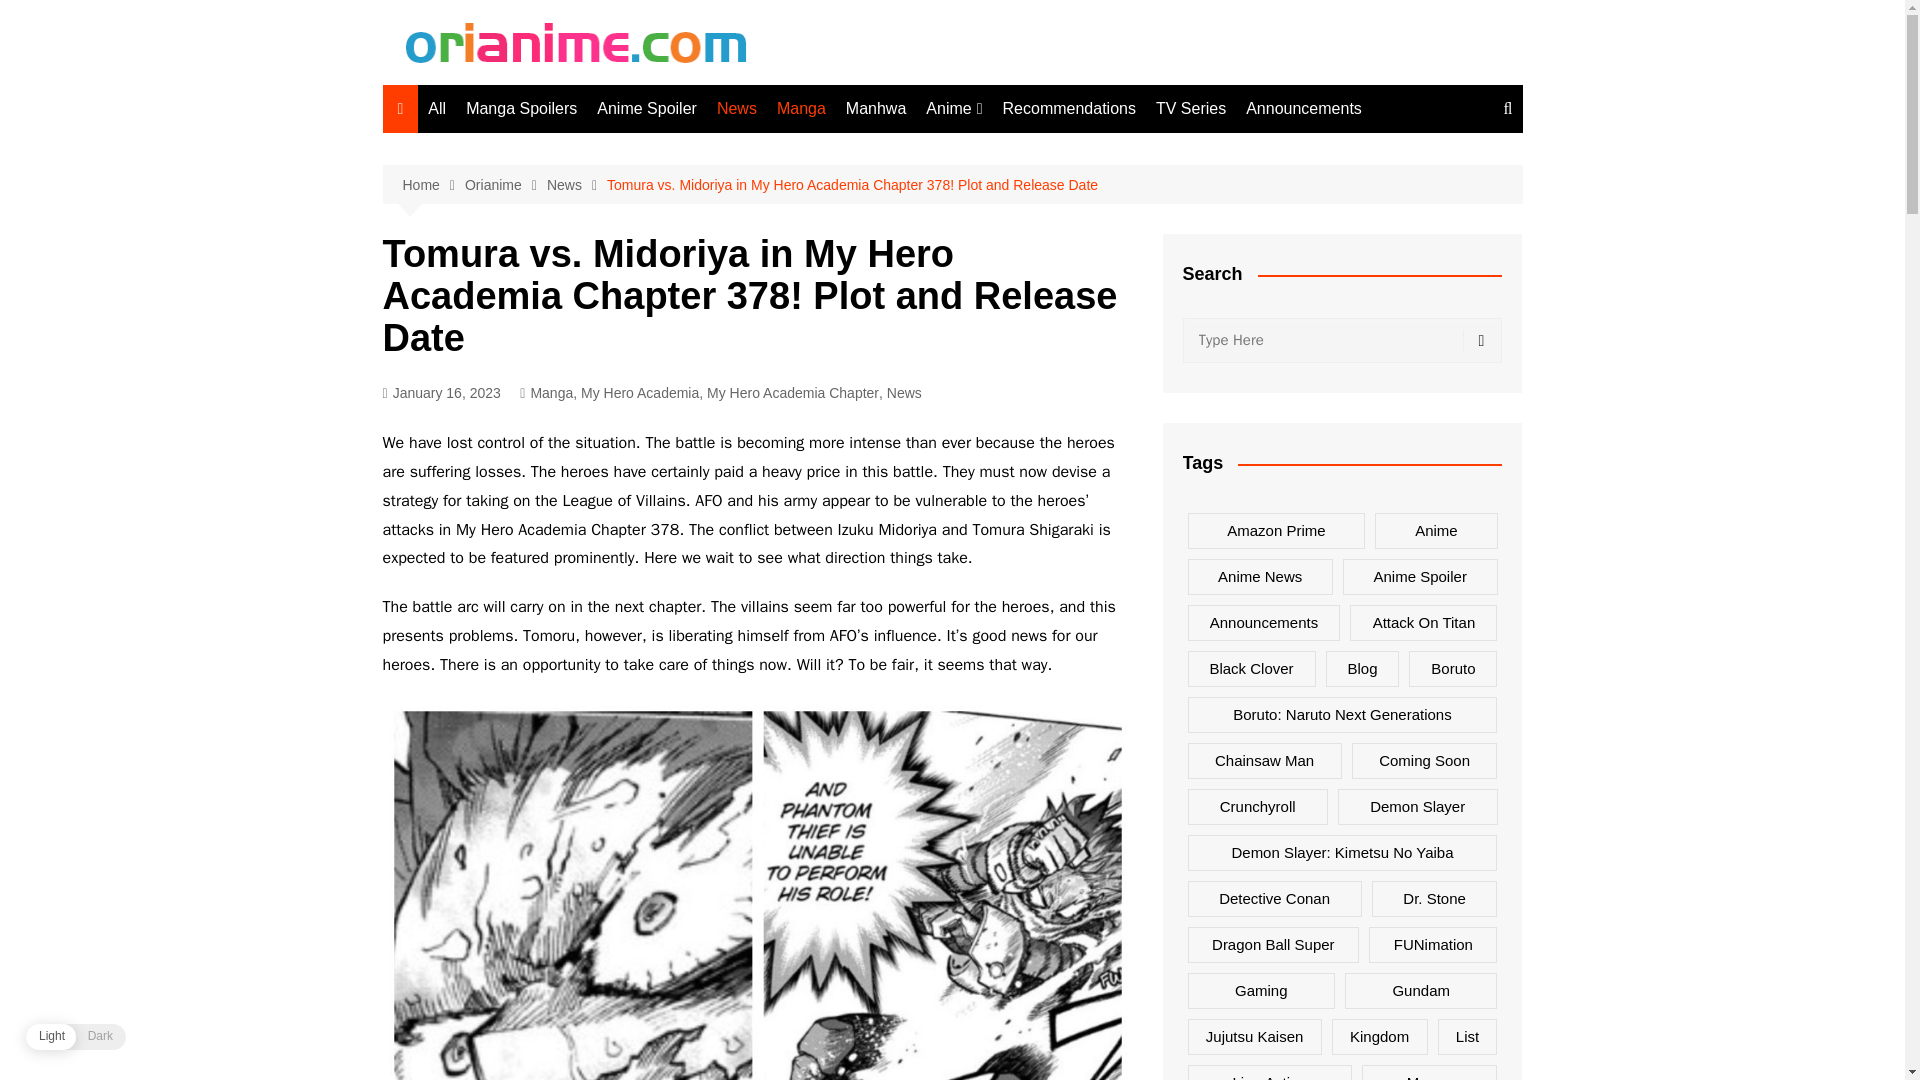  Describe the element at coordinates (440, 394) in the screenshot. I see `January 16, 2023` at that location.